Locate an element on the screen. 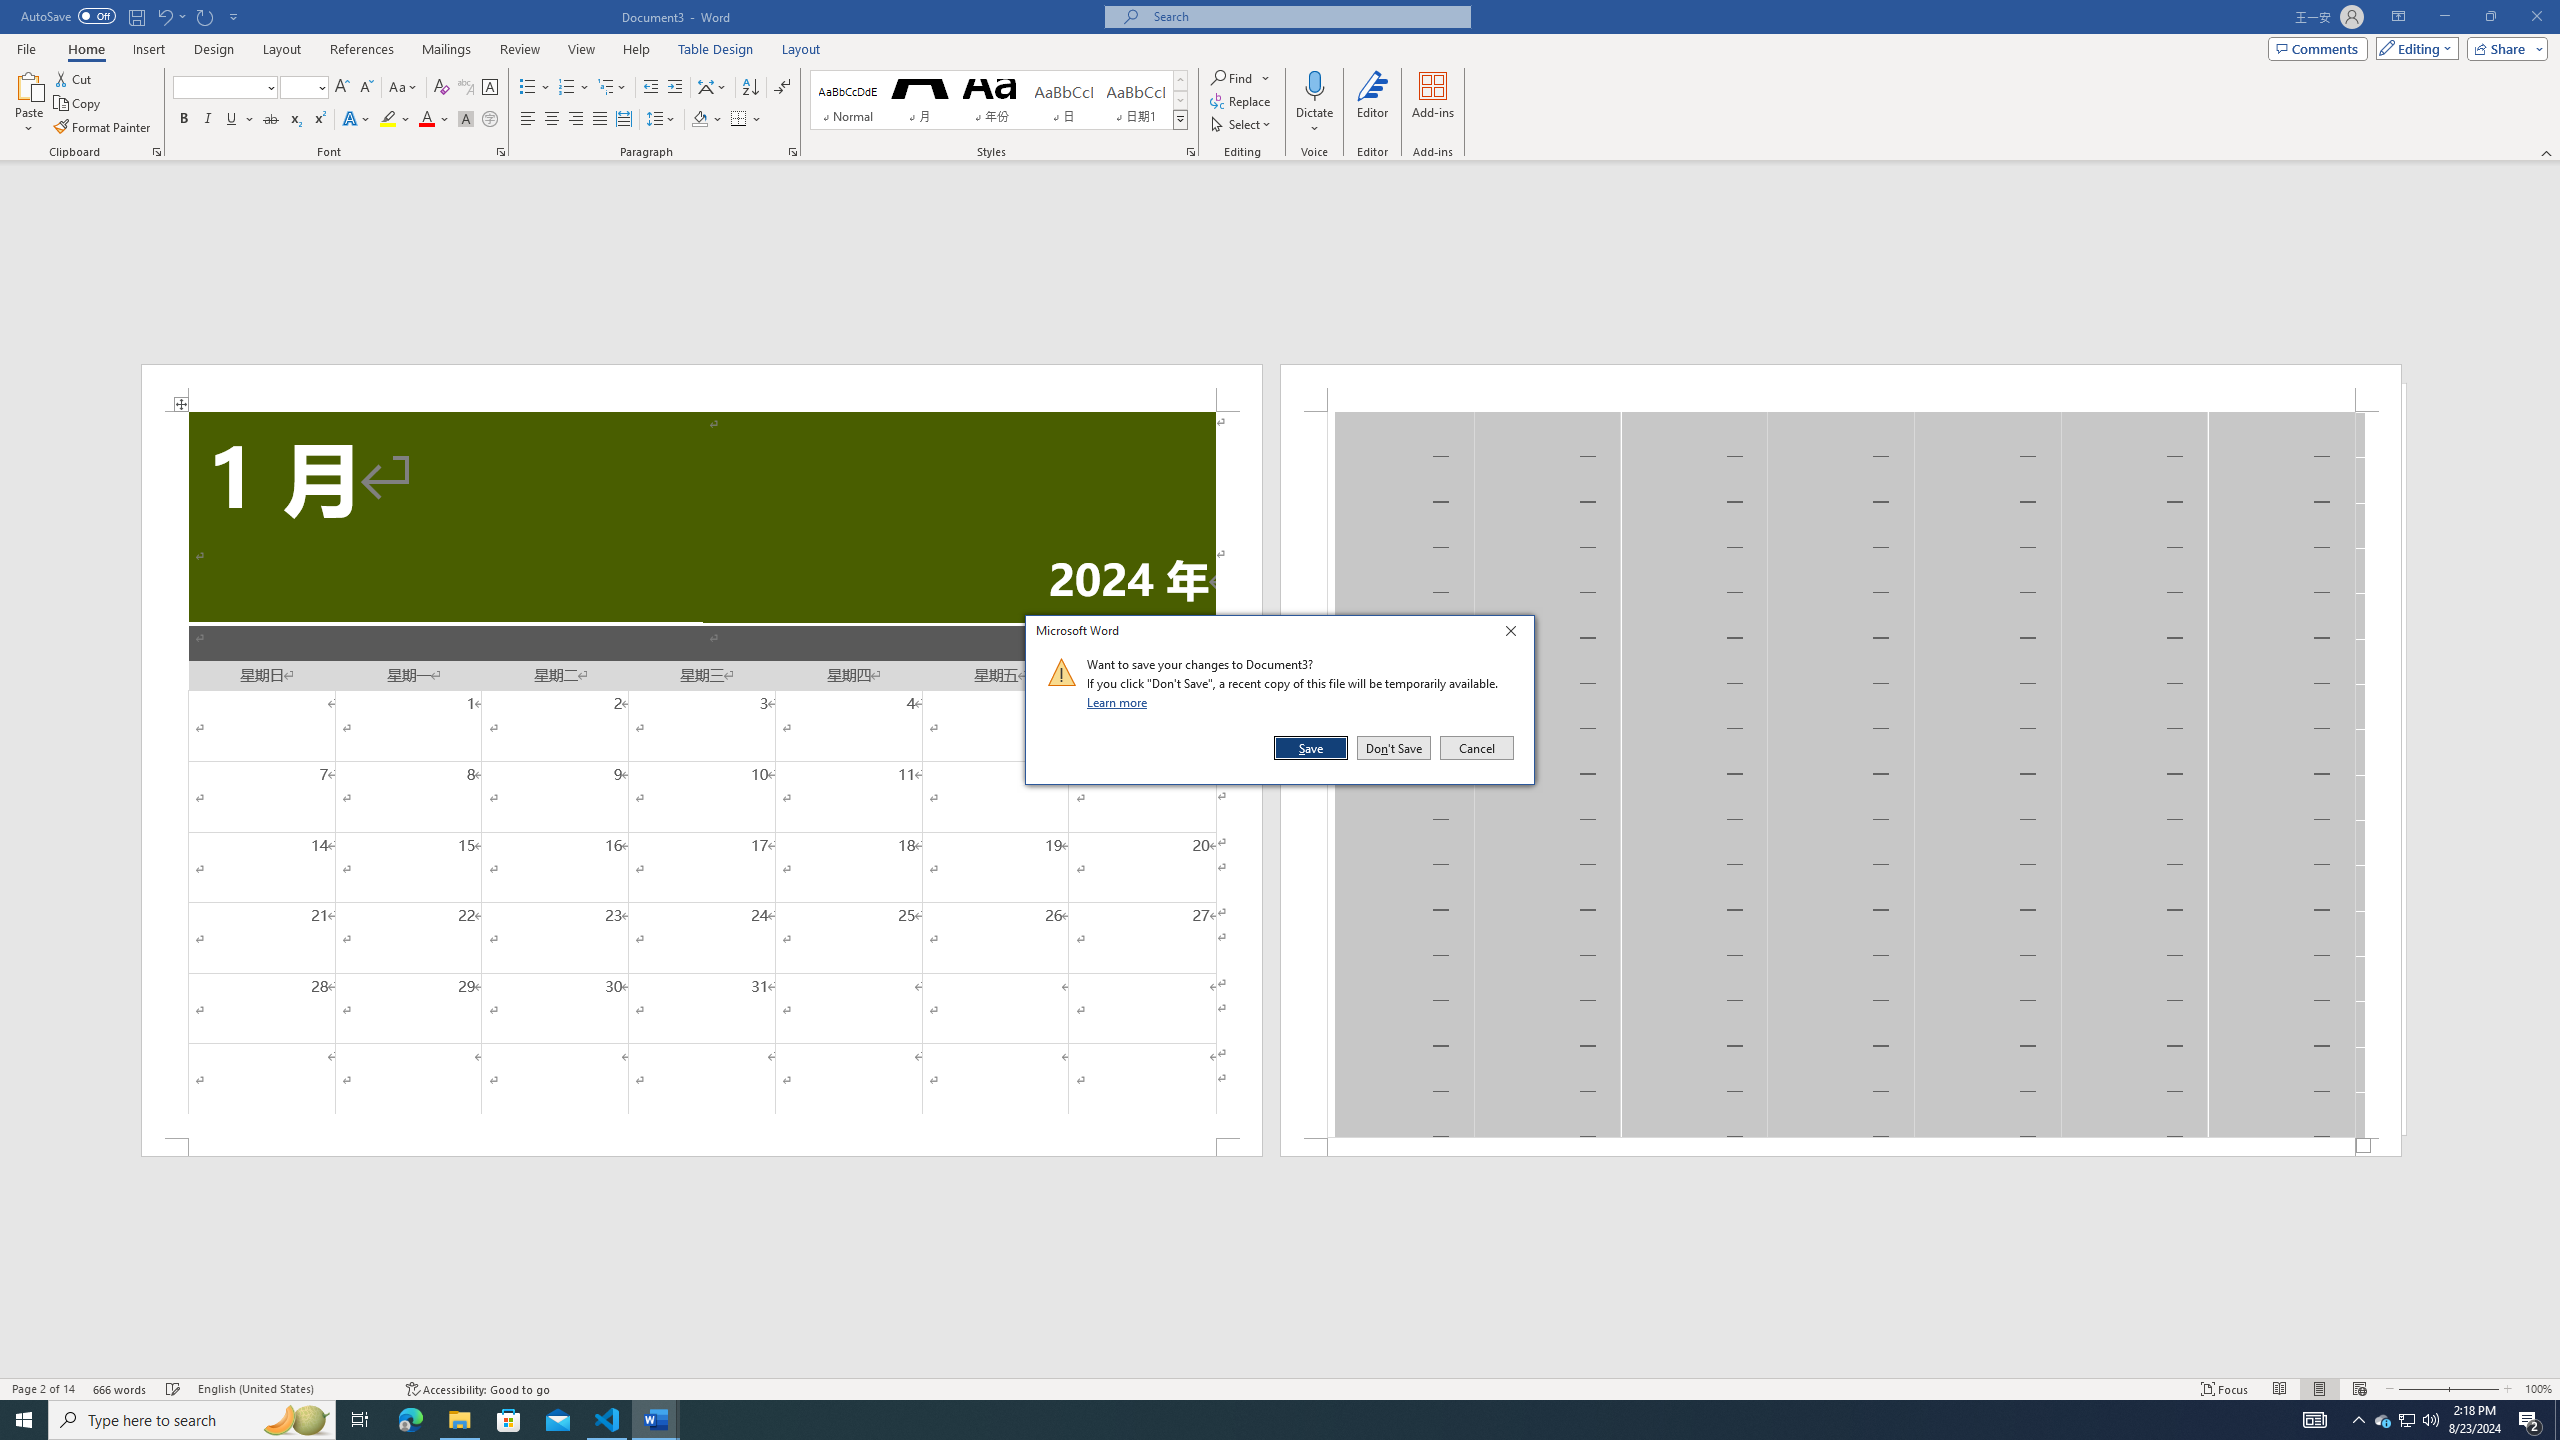  Collapse the Ribbon is located at coordinates (2547, 152).